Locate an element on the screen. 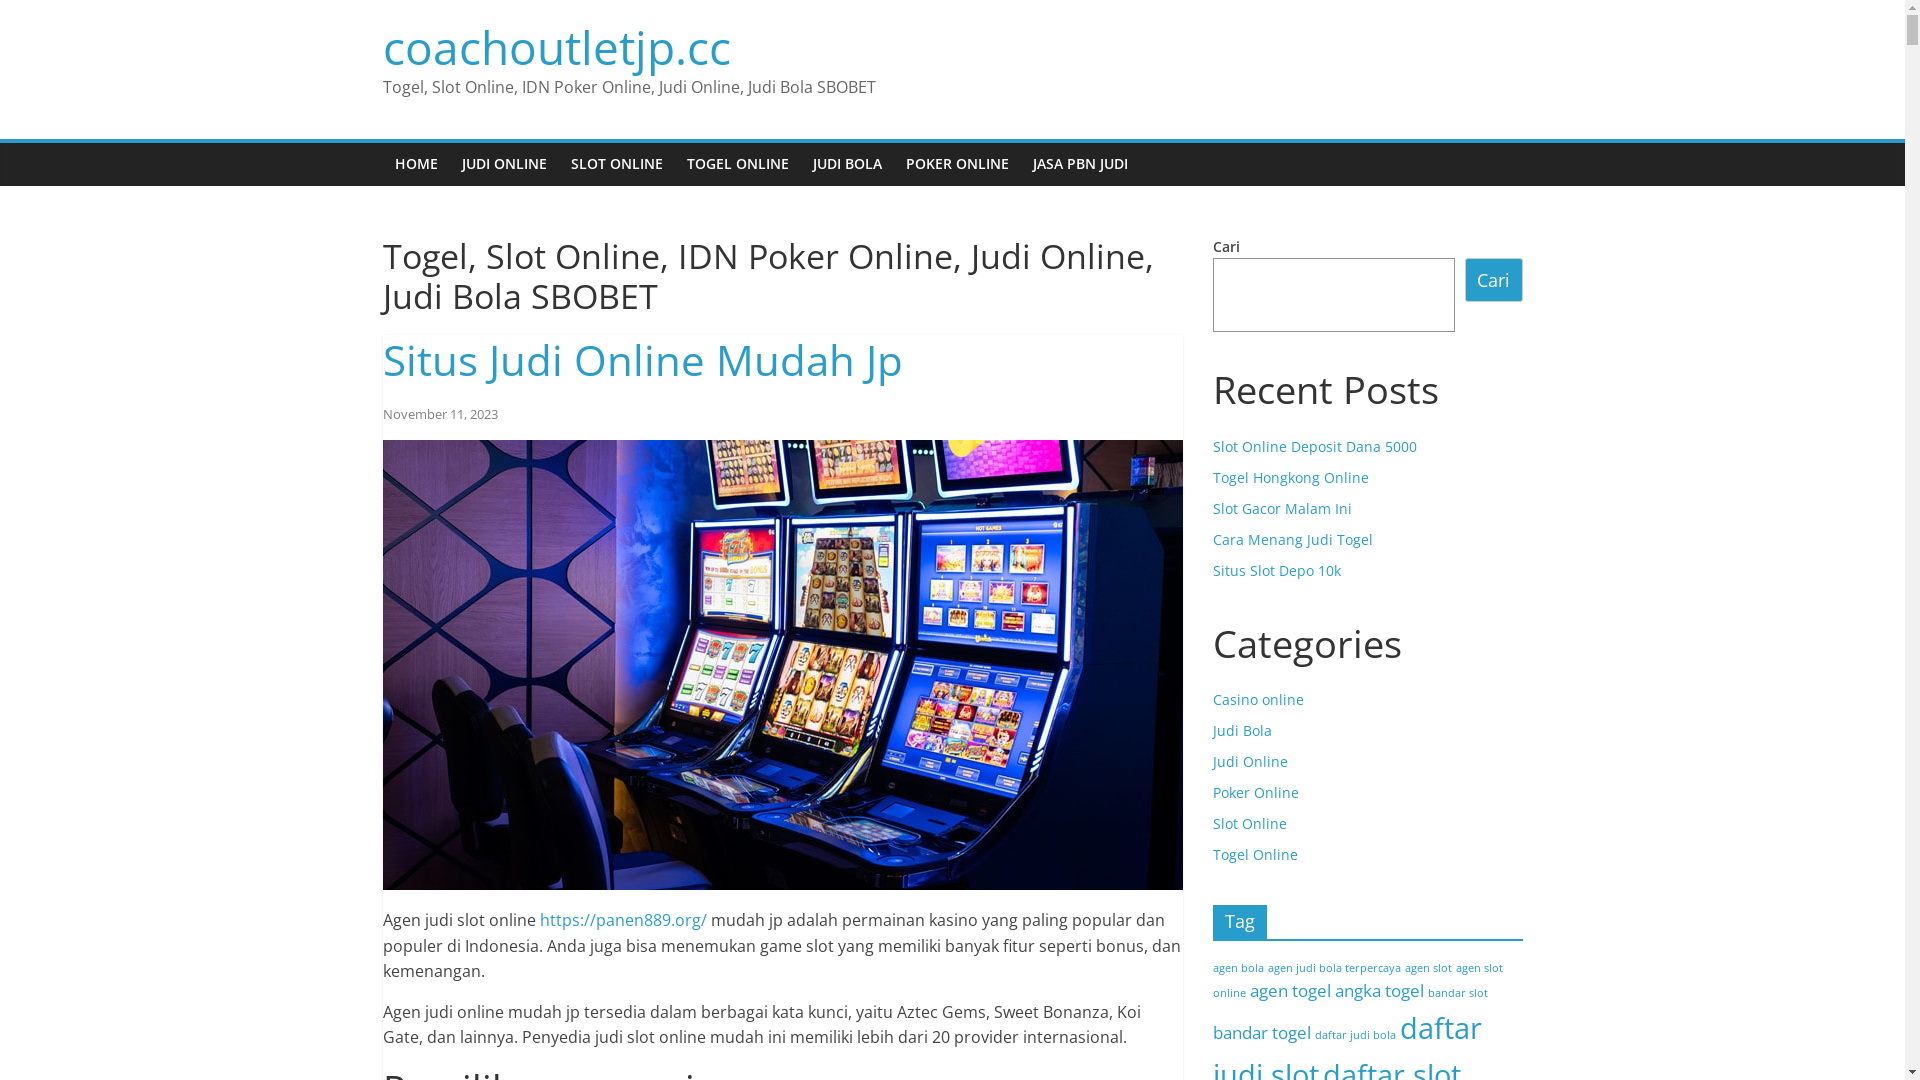  Casino online is located at coordinates (1258, 700).